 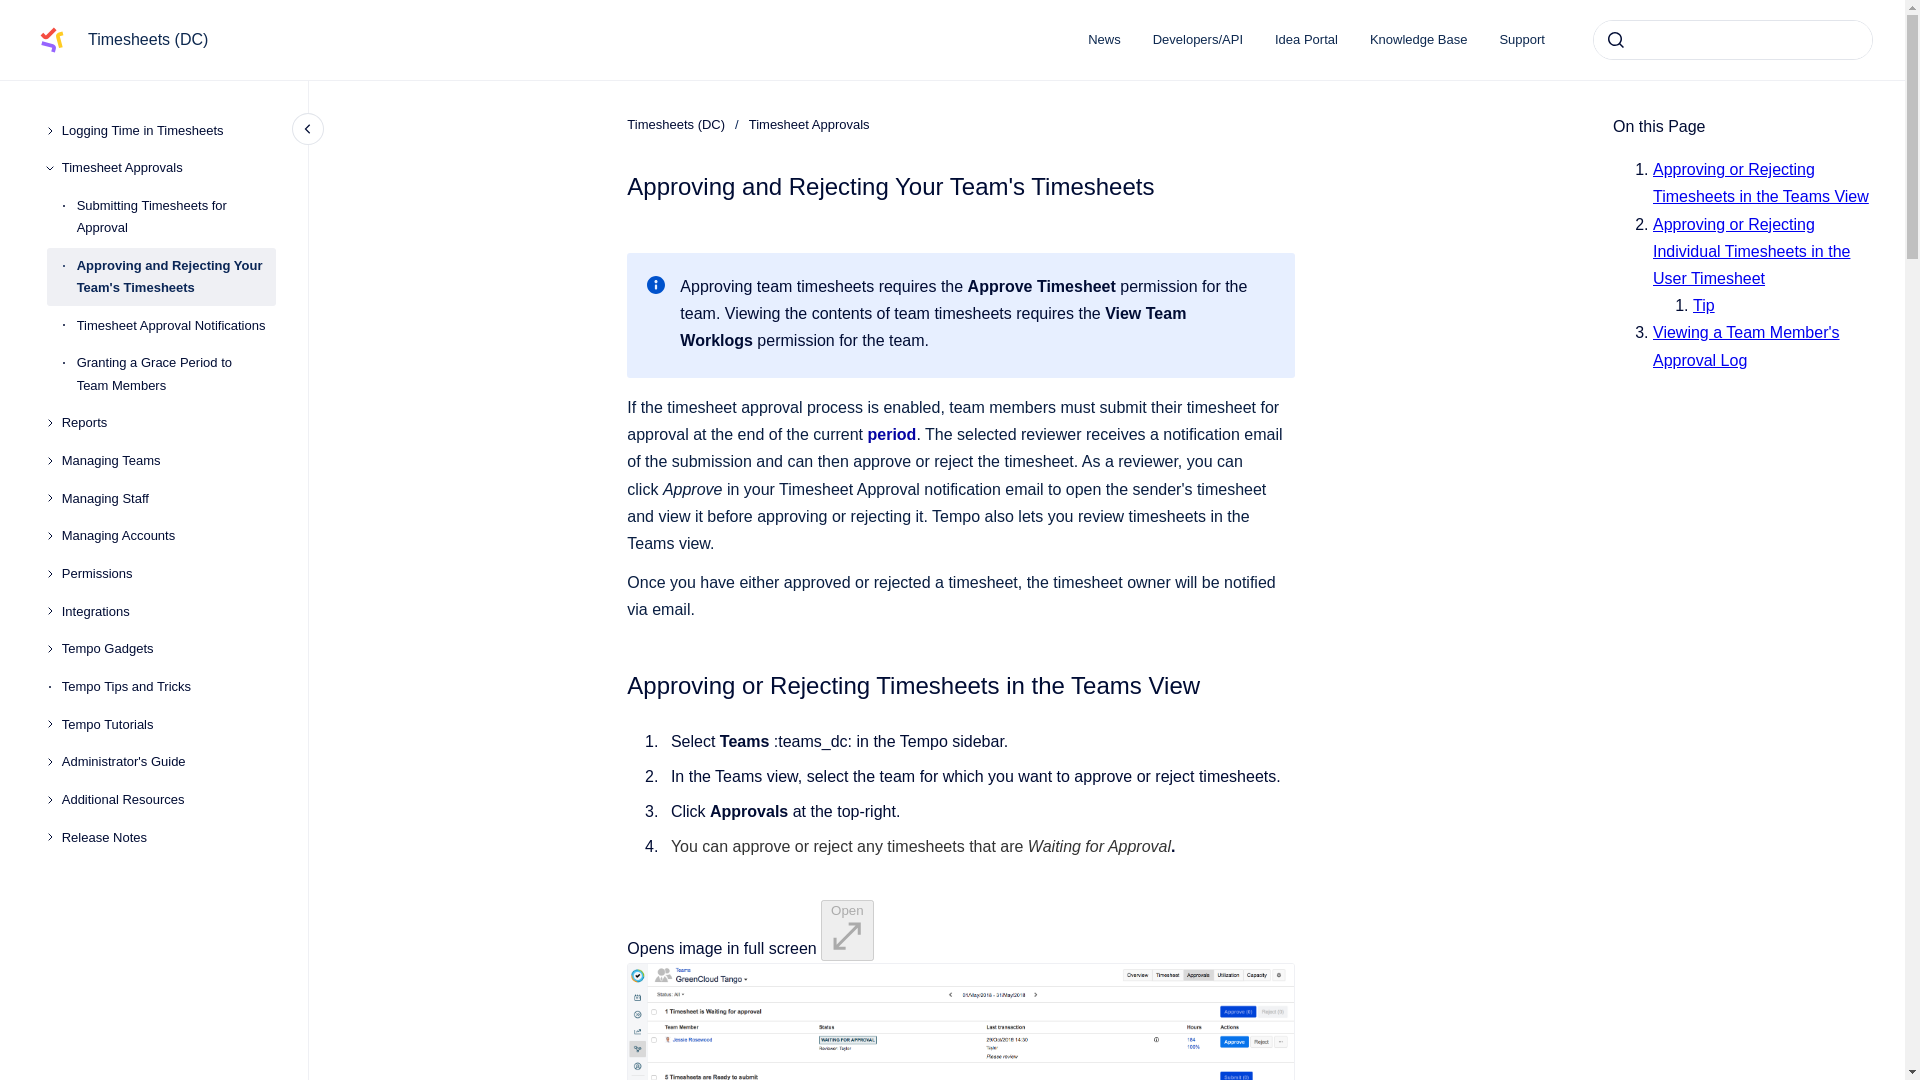 I want to click on Go to homepage, so click(x=52, y=40).